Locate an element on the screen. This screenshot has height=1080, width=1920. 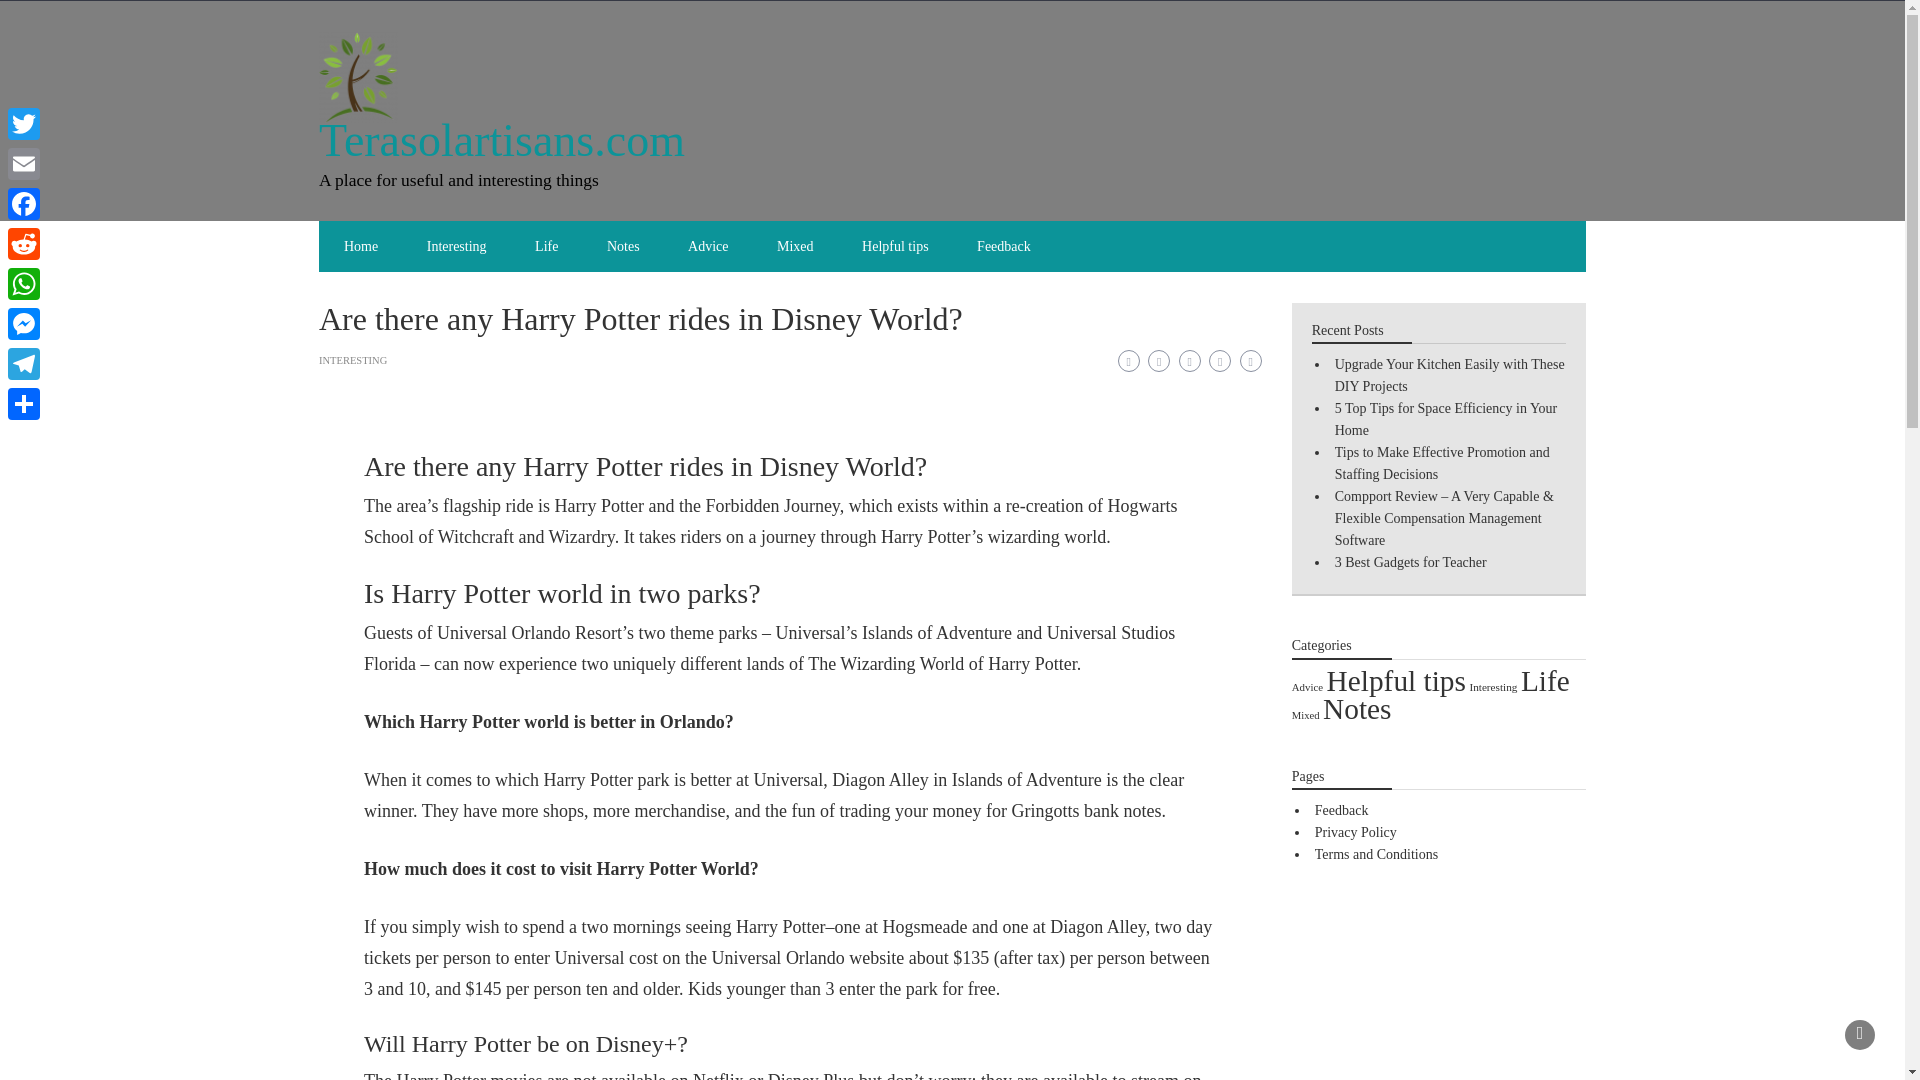
Home is located at coordinates (360, 246).